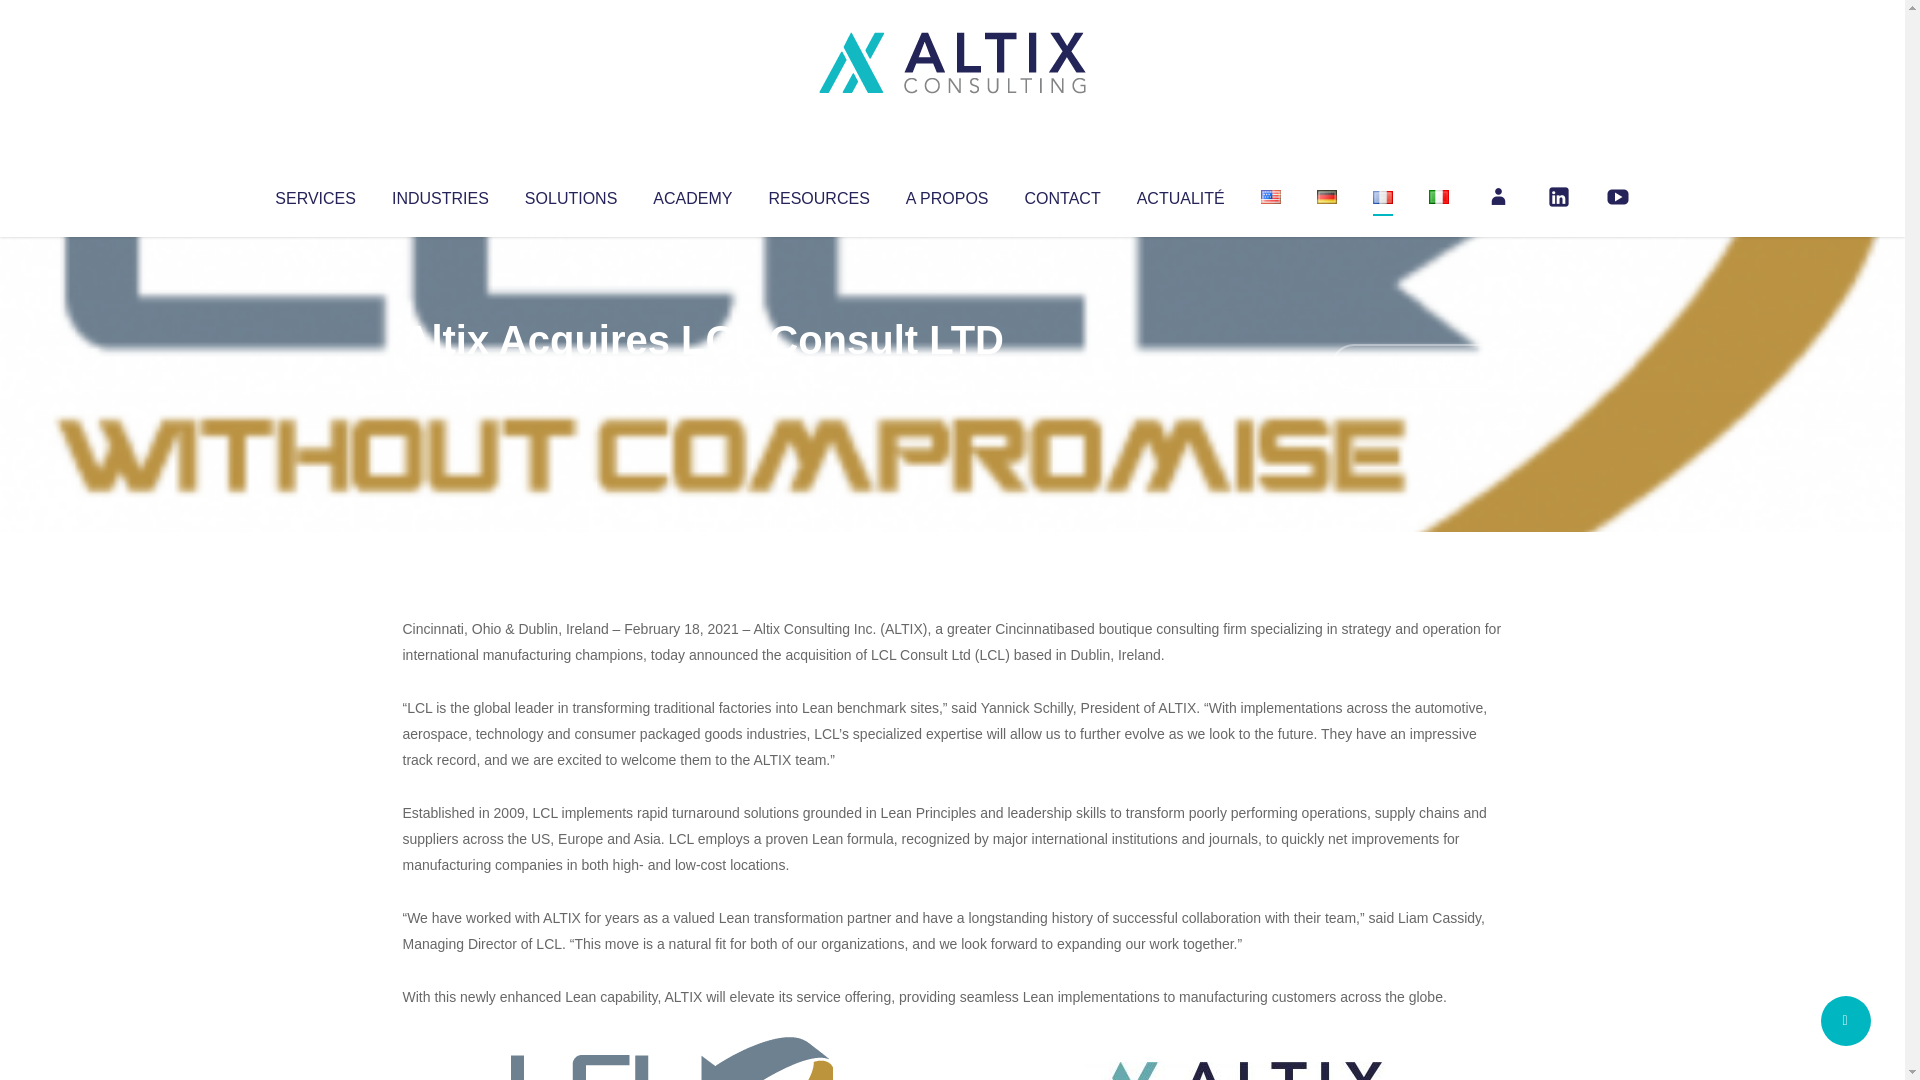  Describe the element at coordinates (699, 380) in the screenshot. I see `Uncategorized` at that location.